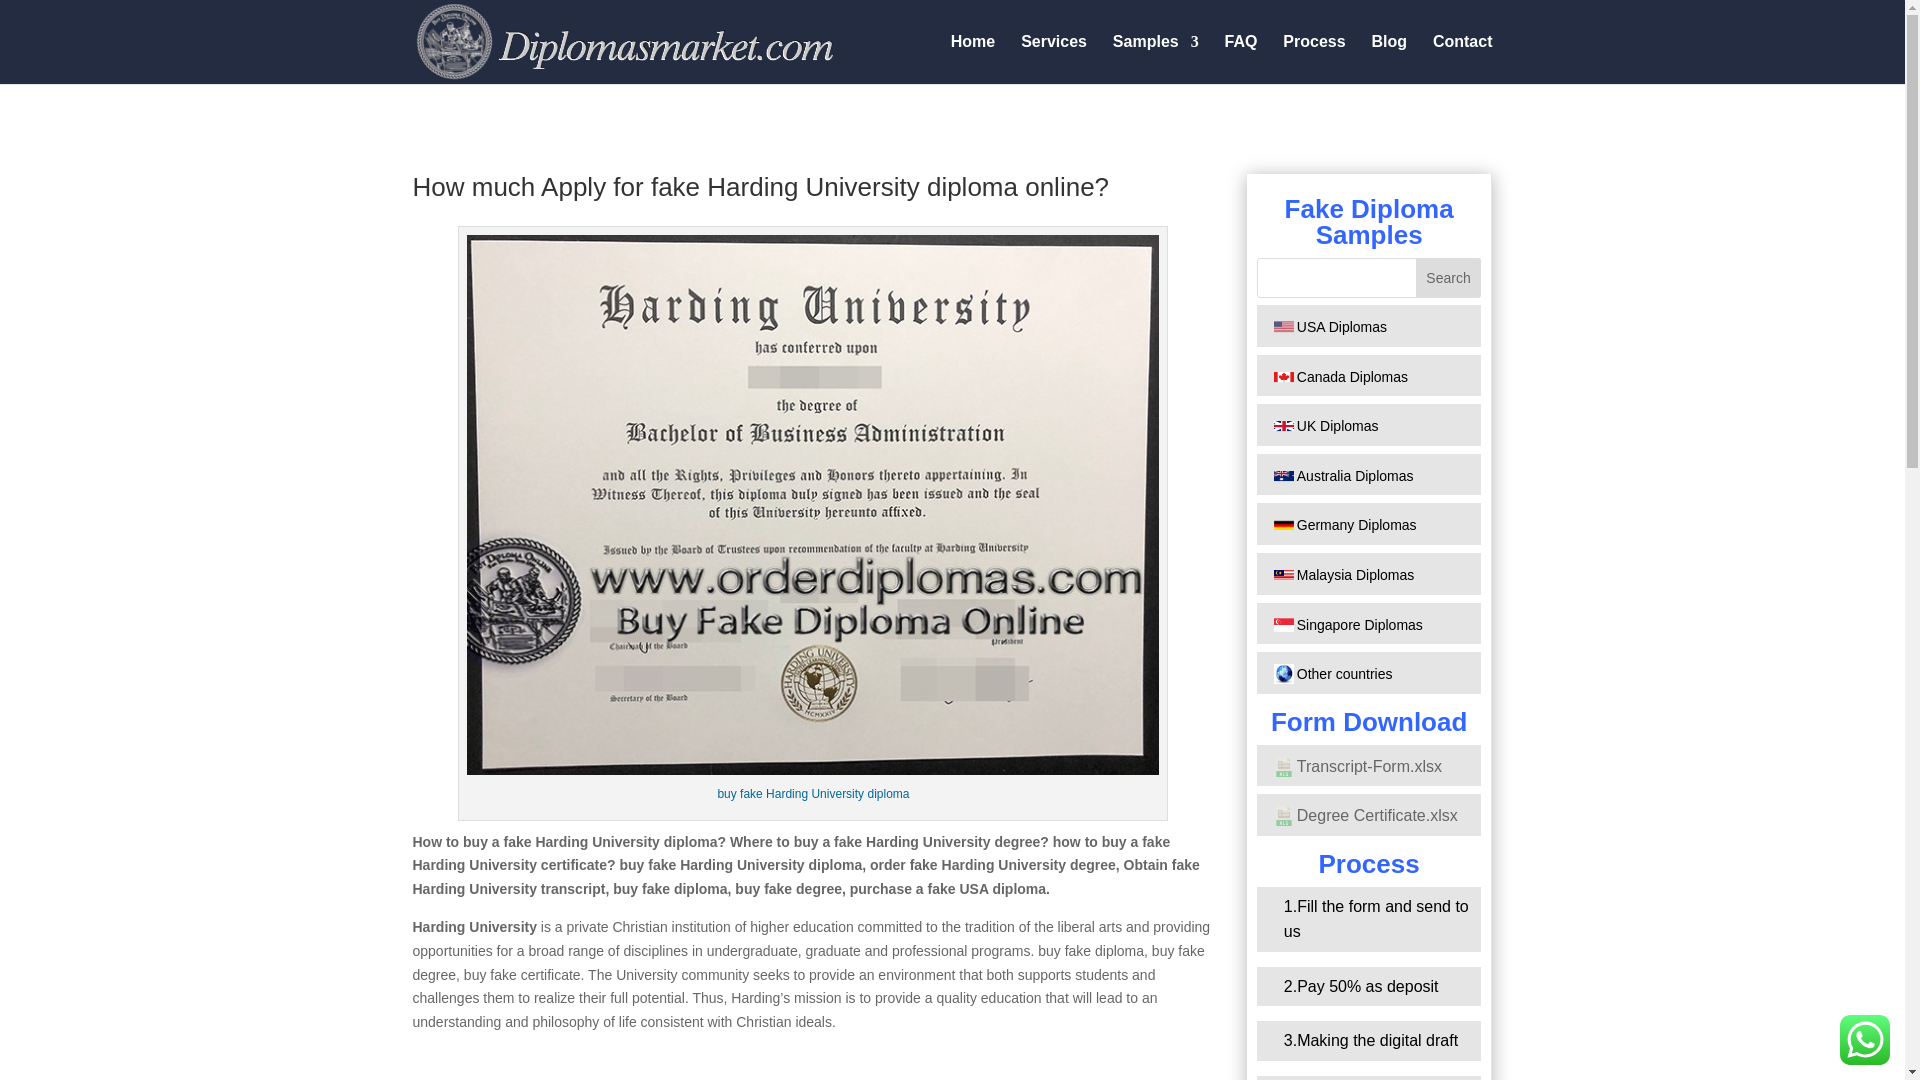  What do you see at coordinates (1054, 59) in the screenshot?
I see `Services` at bounding box center [1054, 59].